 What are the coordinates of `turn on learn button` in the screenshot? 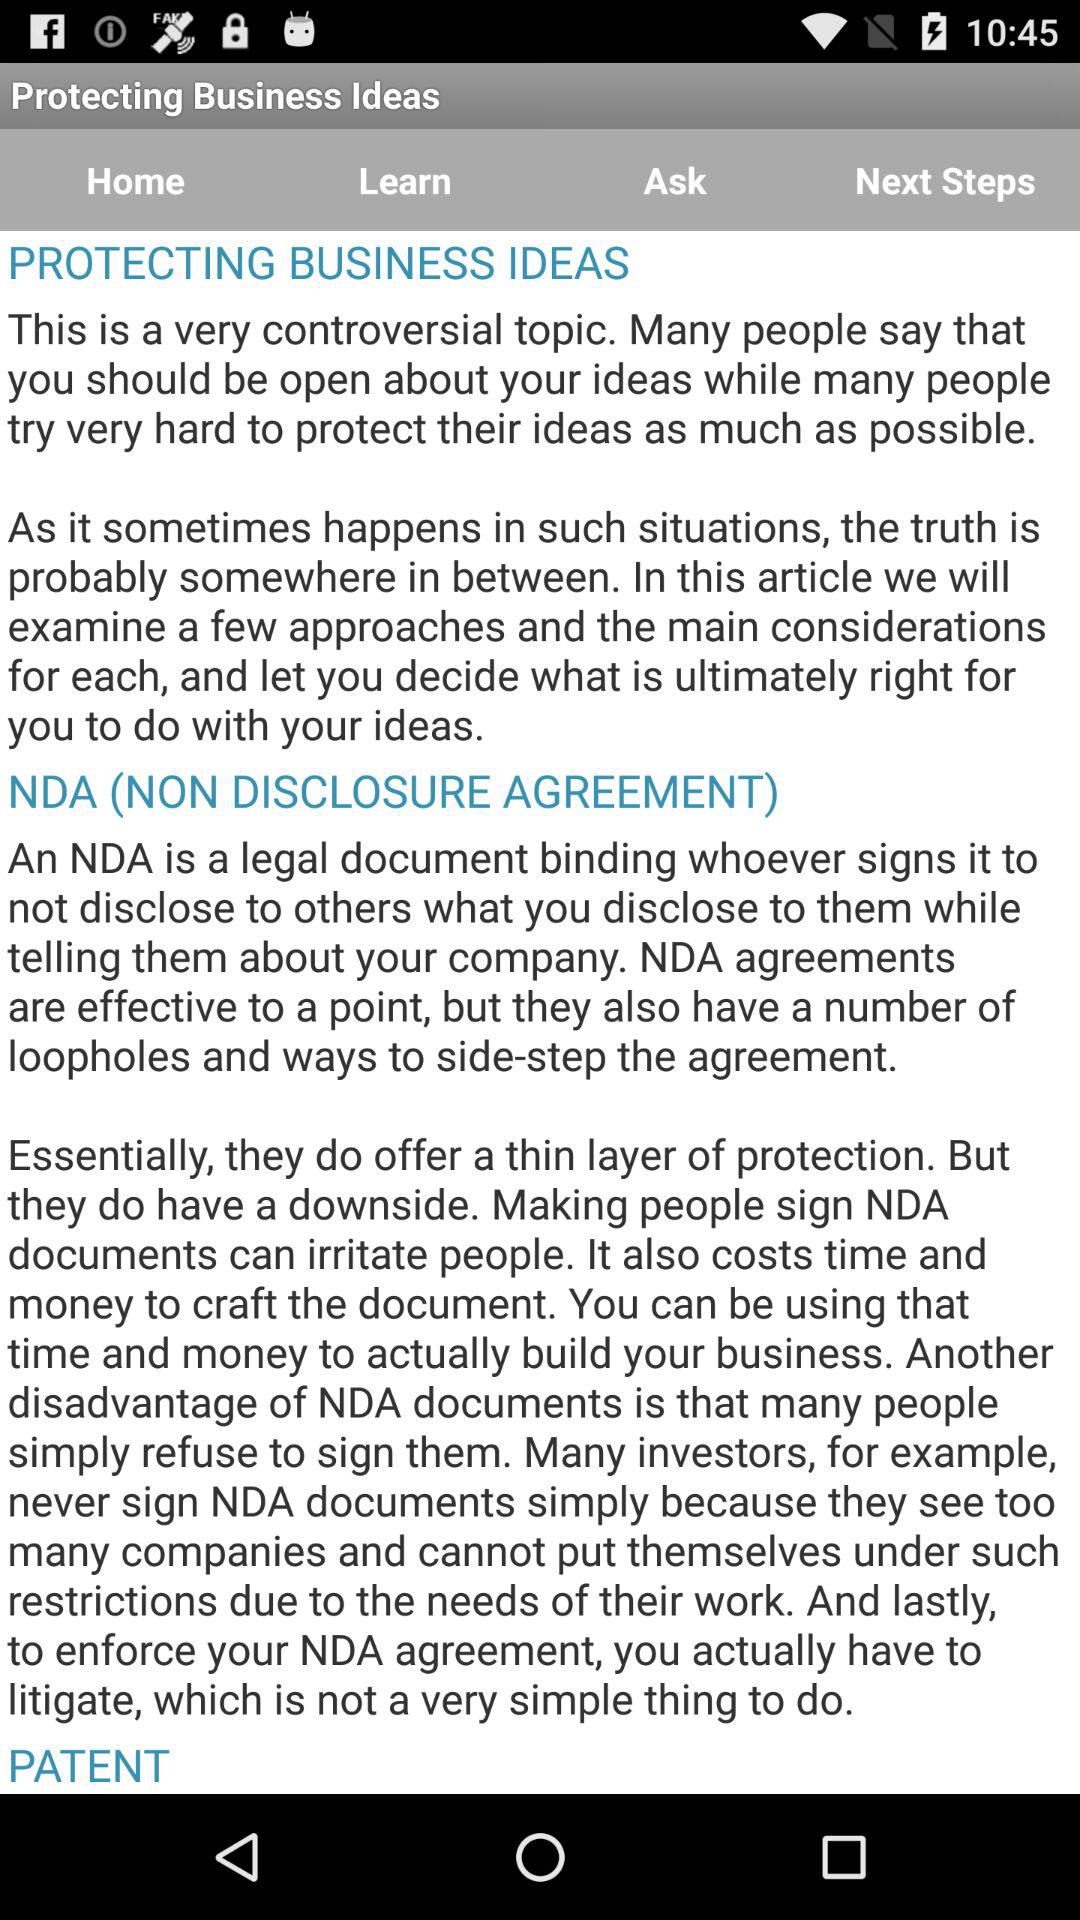 It's located at (405, 180).